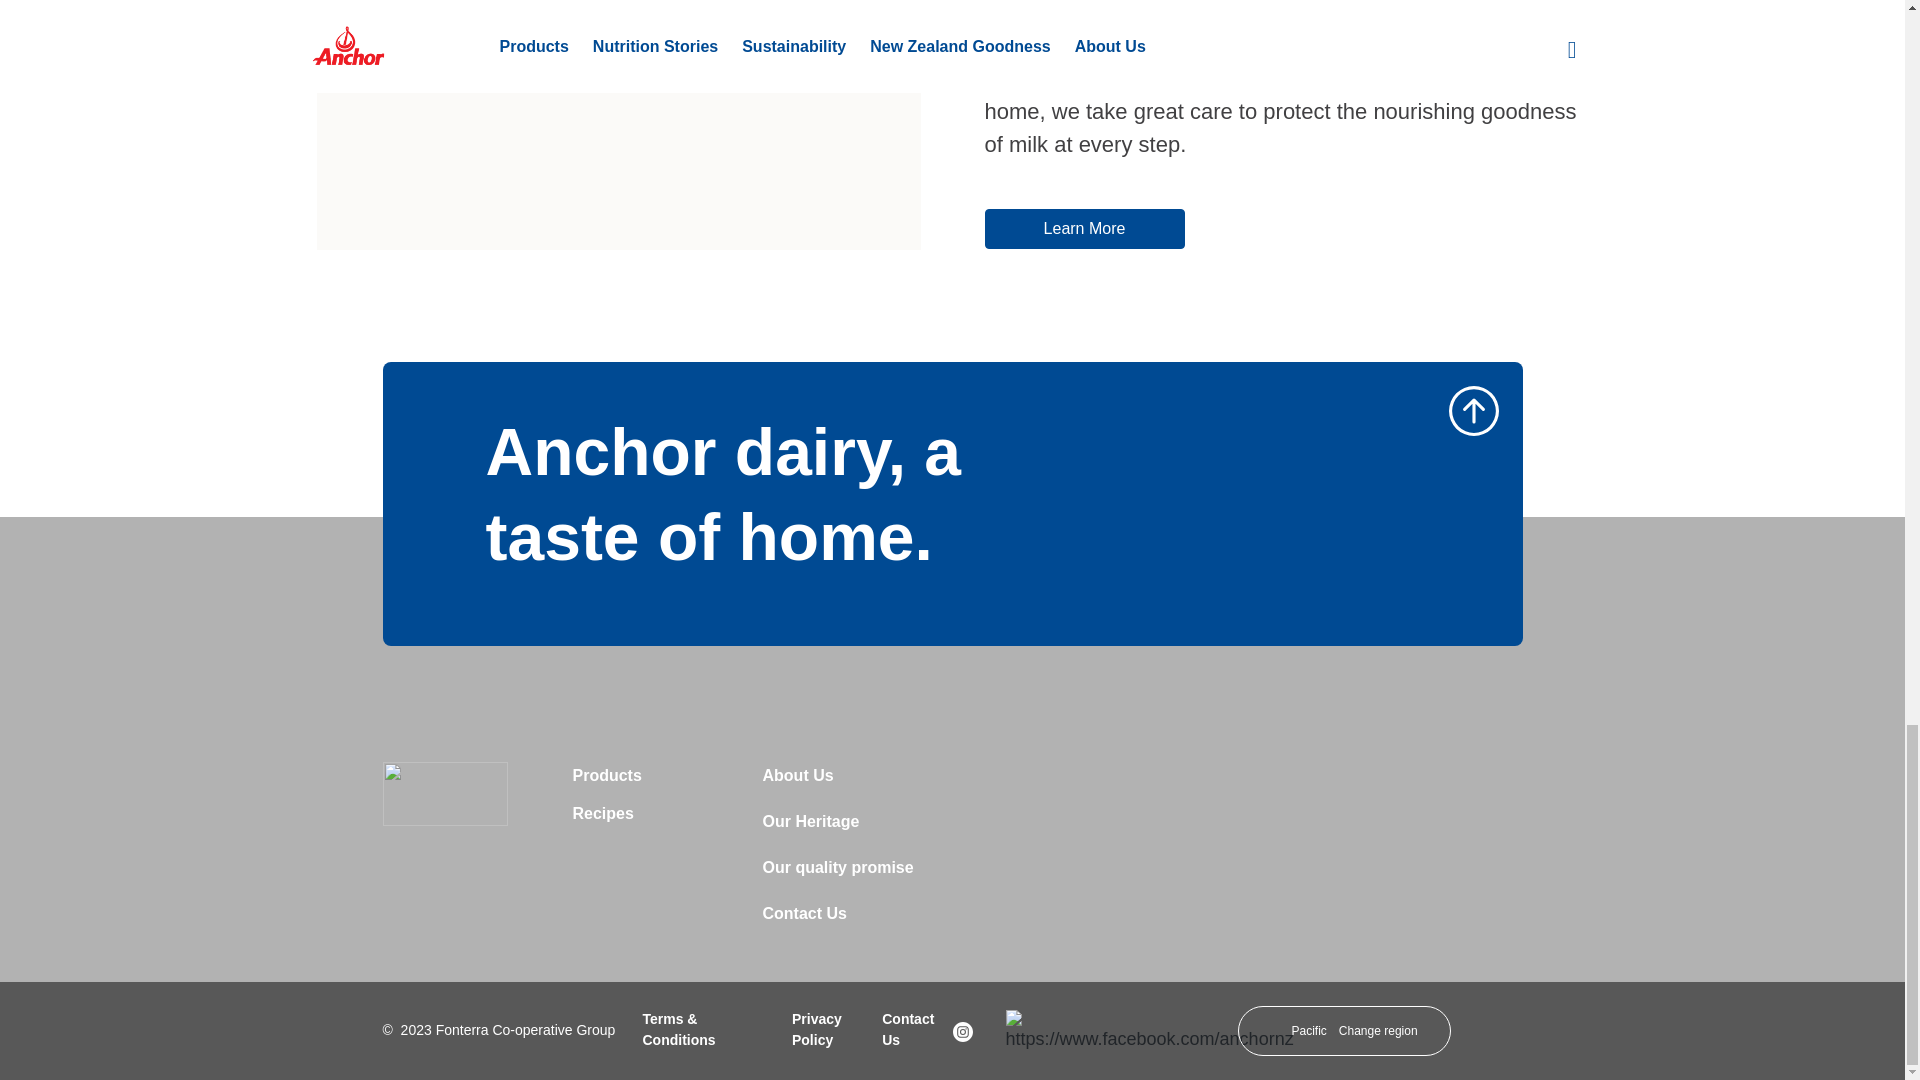 The image size is (1920, 1080). What do you see at coordinates (798, 782) in the screenshot?
I see `About Us` at bounding box center [798, 782].